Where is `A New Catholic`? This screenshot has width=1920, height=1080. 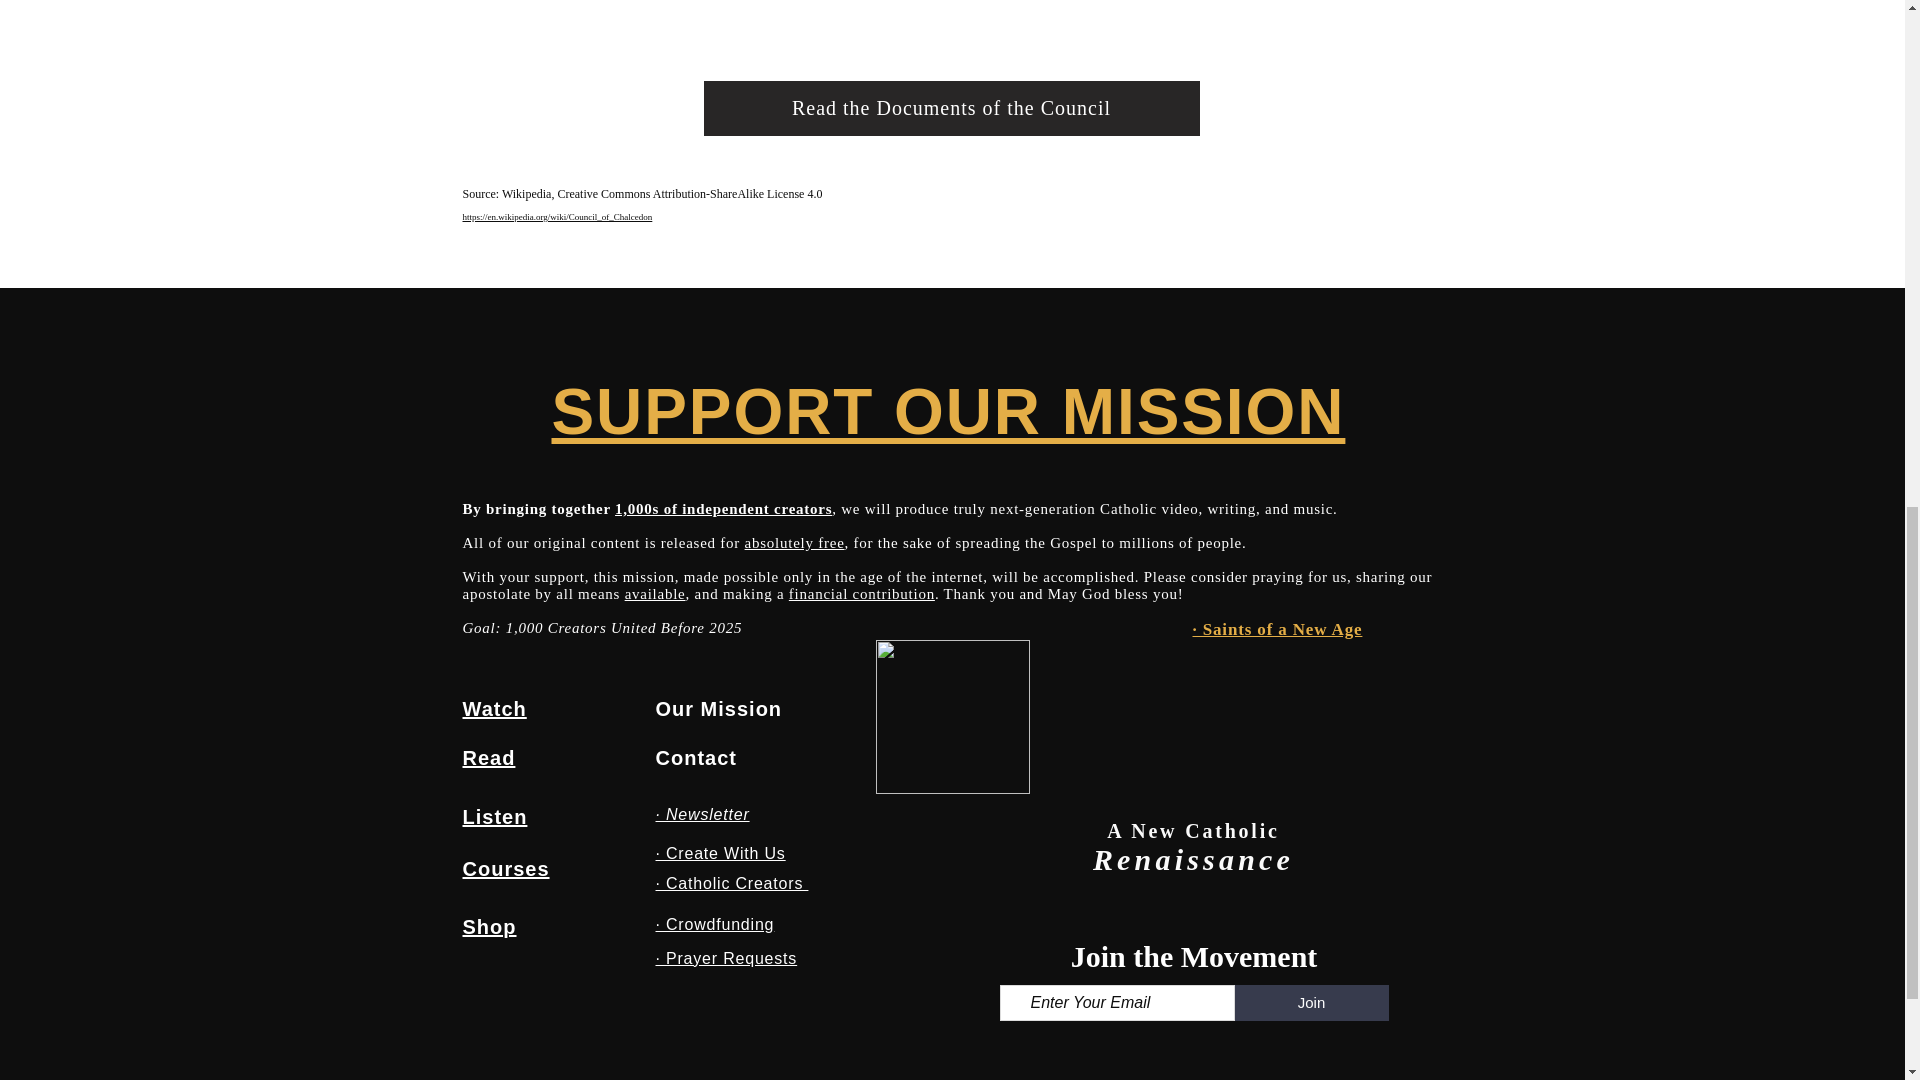 A New Catholic is located at coordinates (1194, 830).